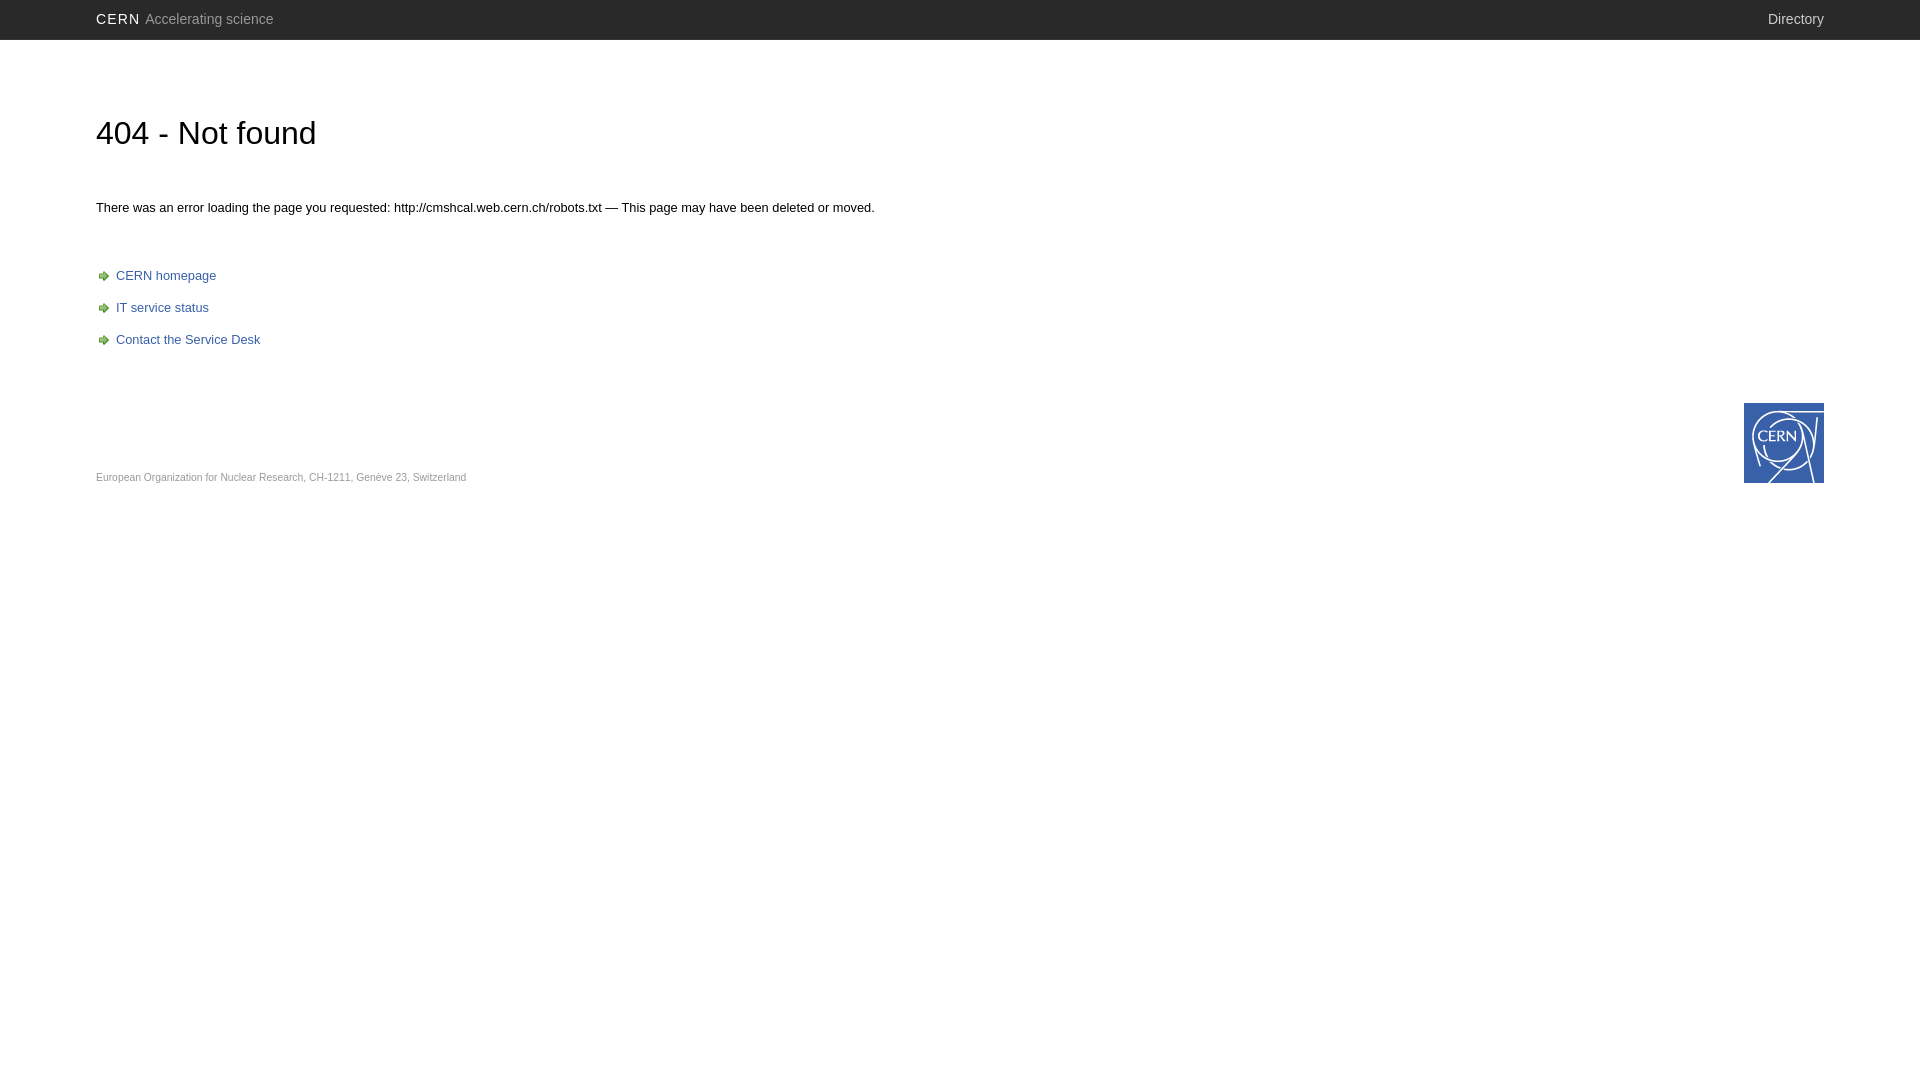 The width and height of the screenshot is (1920, 1080). Describe the element at coordinates (178, 340) in the screenshot. I see `Contact the Service Desk` at that location.